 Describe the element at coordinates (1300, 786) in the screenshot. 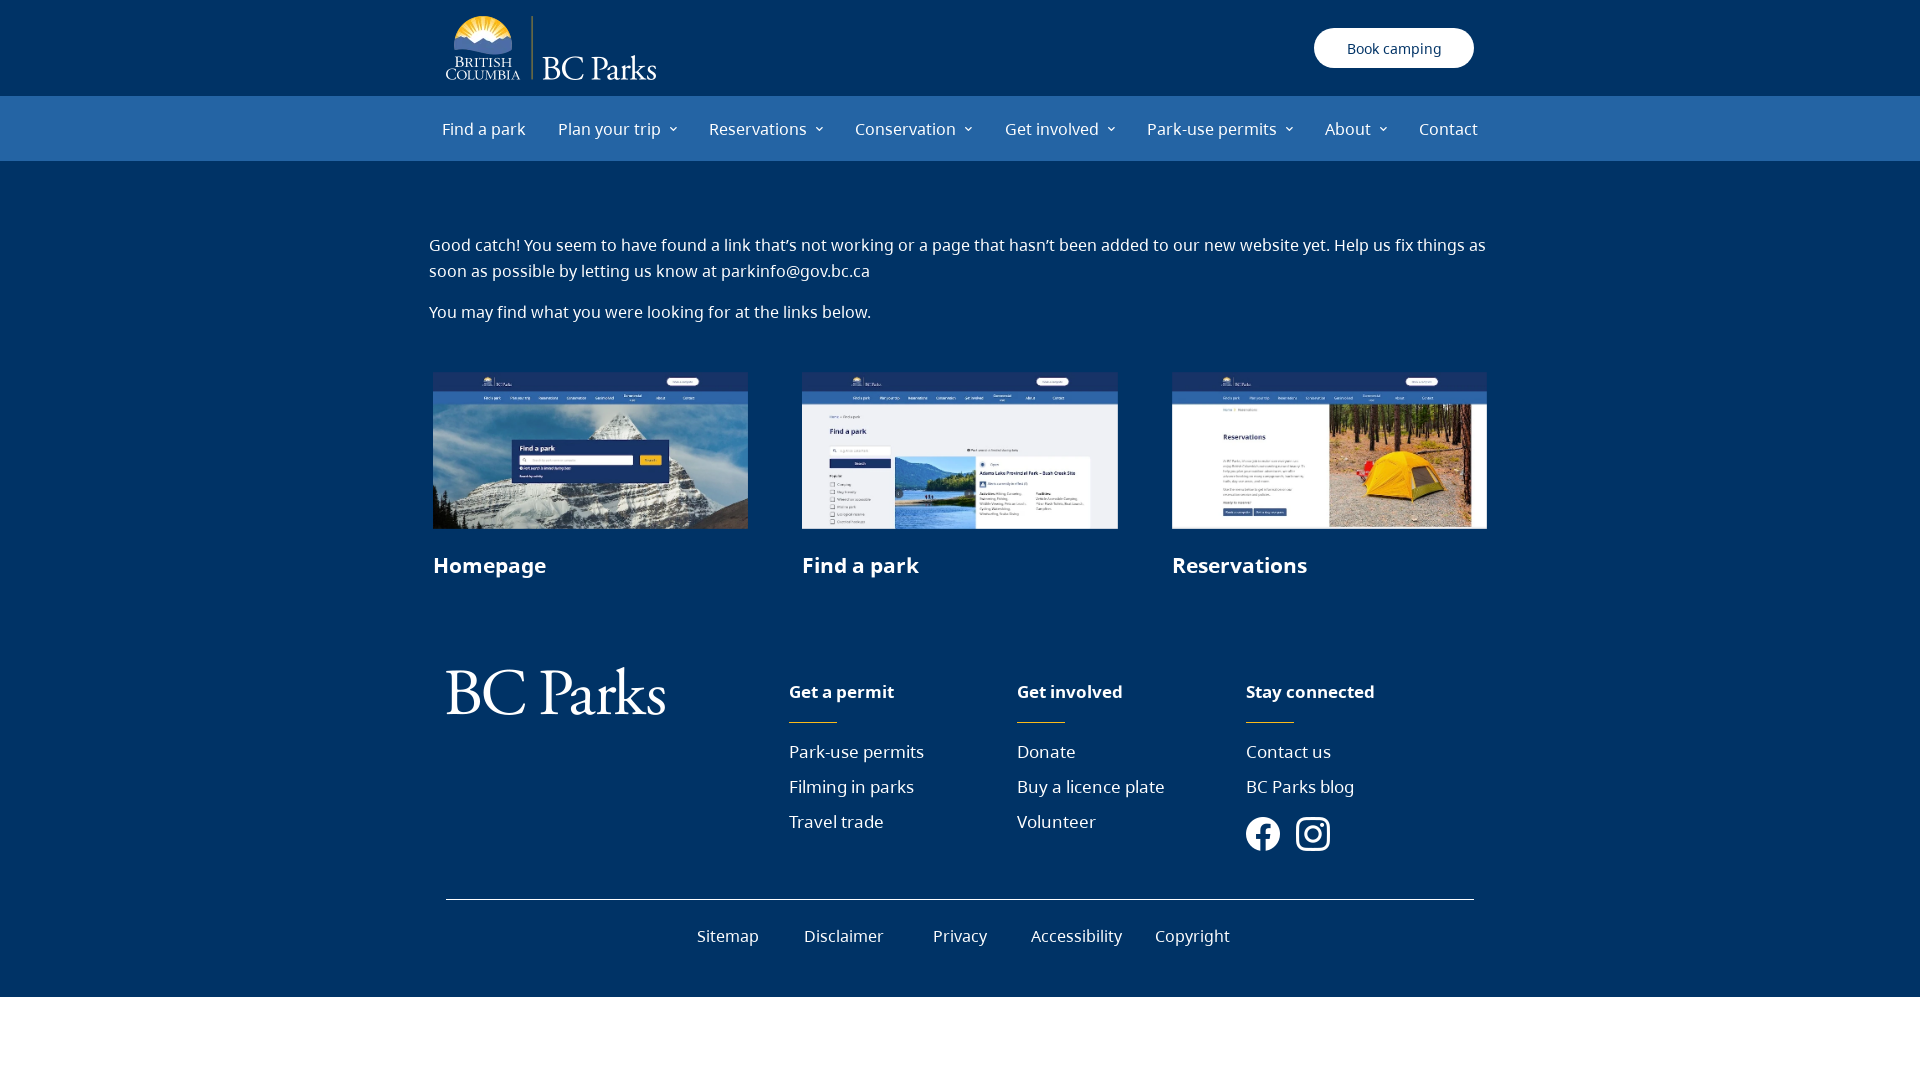

I see `BC Parks blog` at that location.